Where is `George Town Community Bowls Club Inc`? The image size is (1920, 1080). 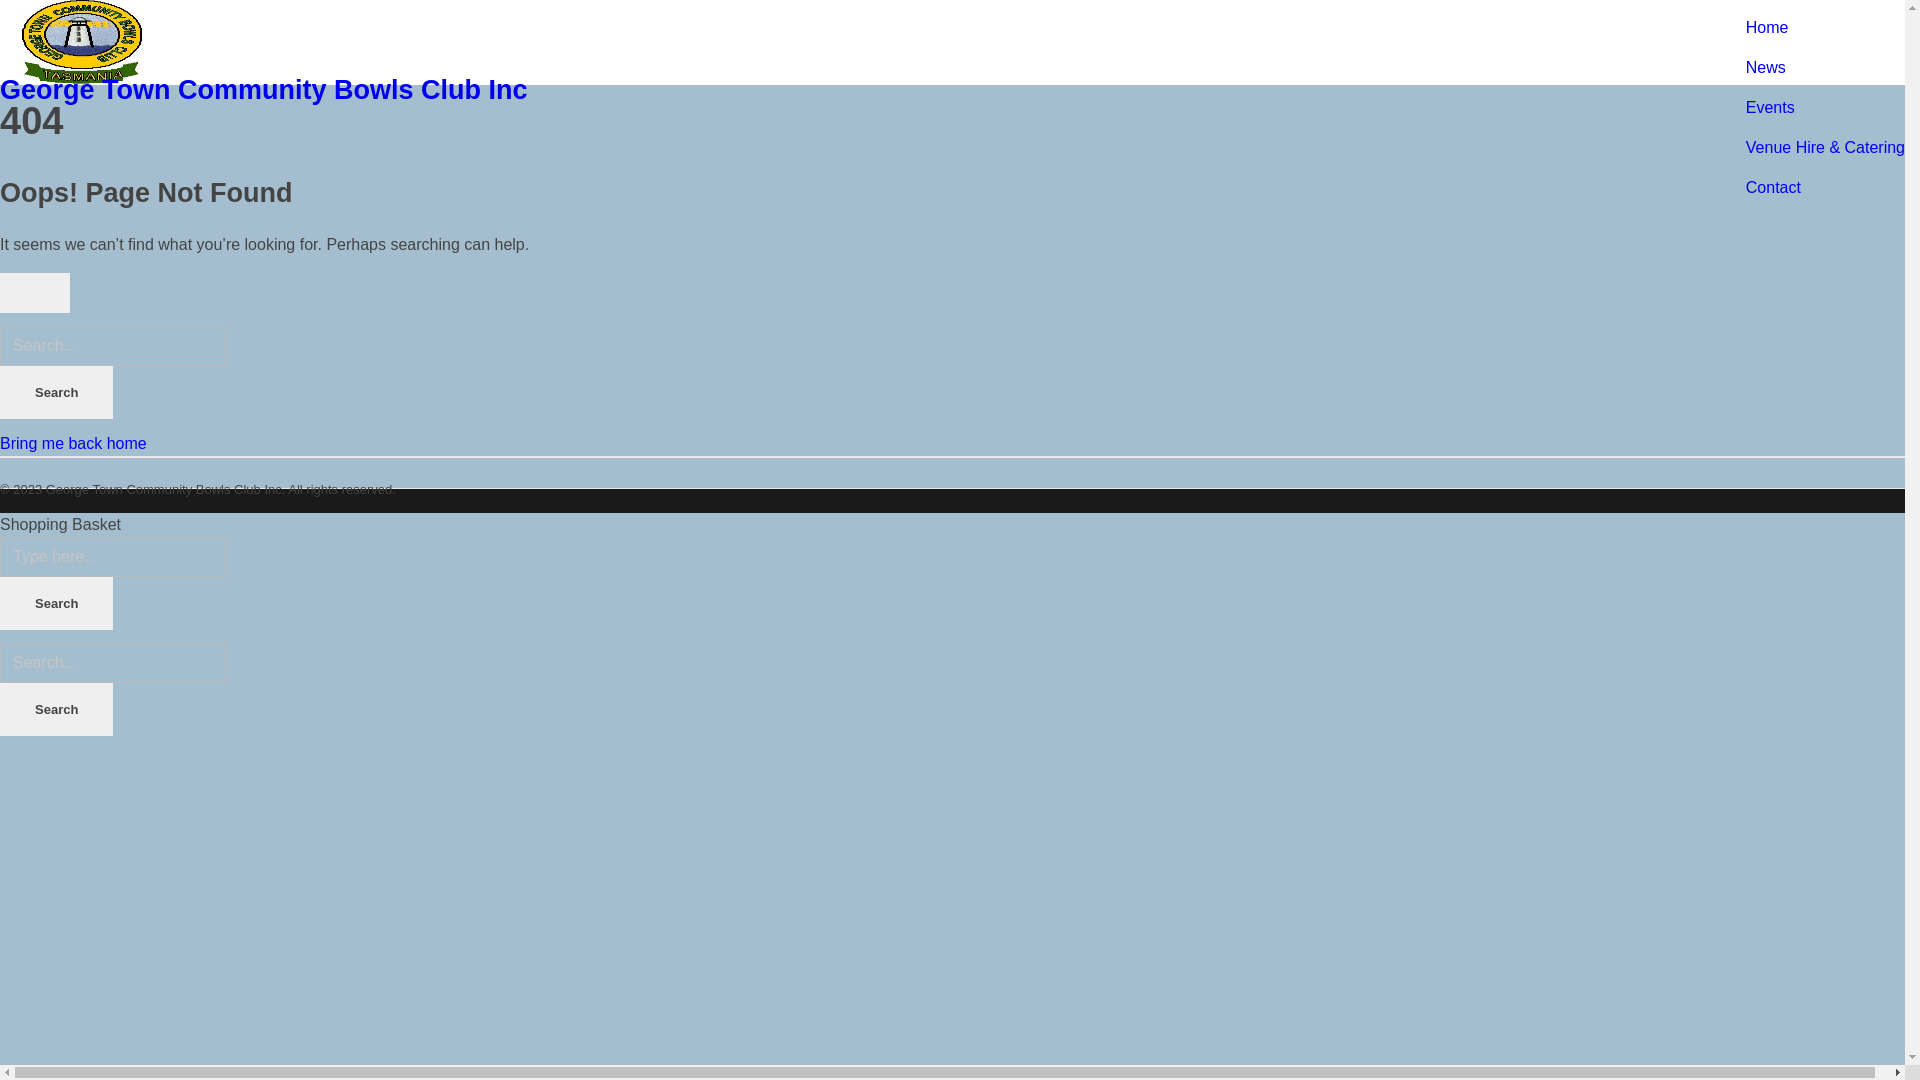
George Town Community Bowls Club Inc is located at coordinates (264, 90).